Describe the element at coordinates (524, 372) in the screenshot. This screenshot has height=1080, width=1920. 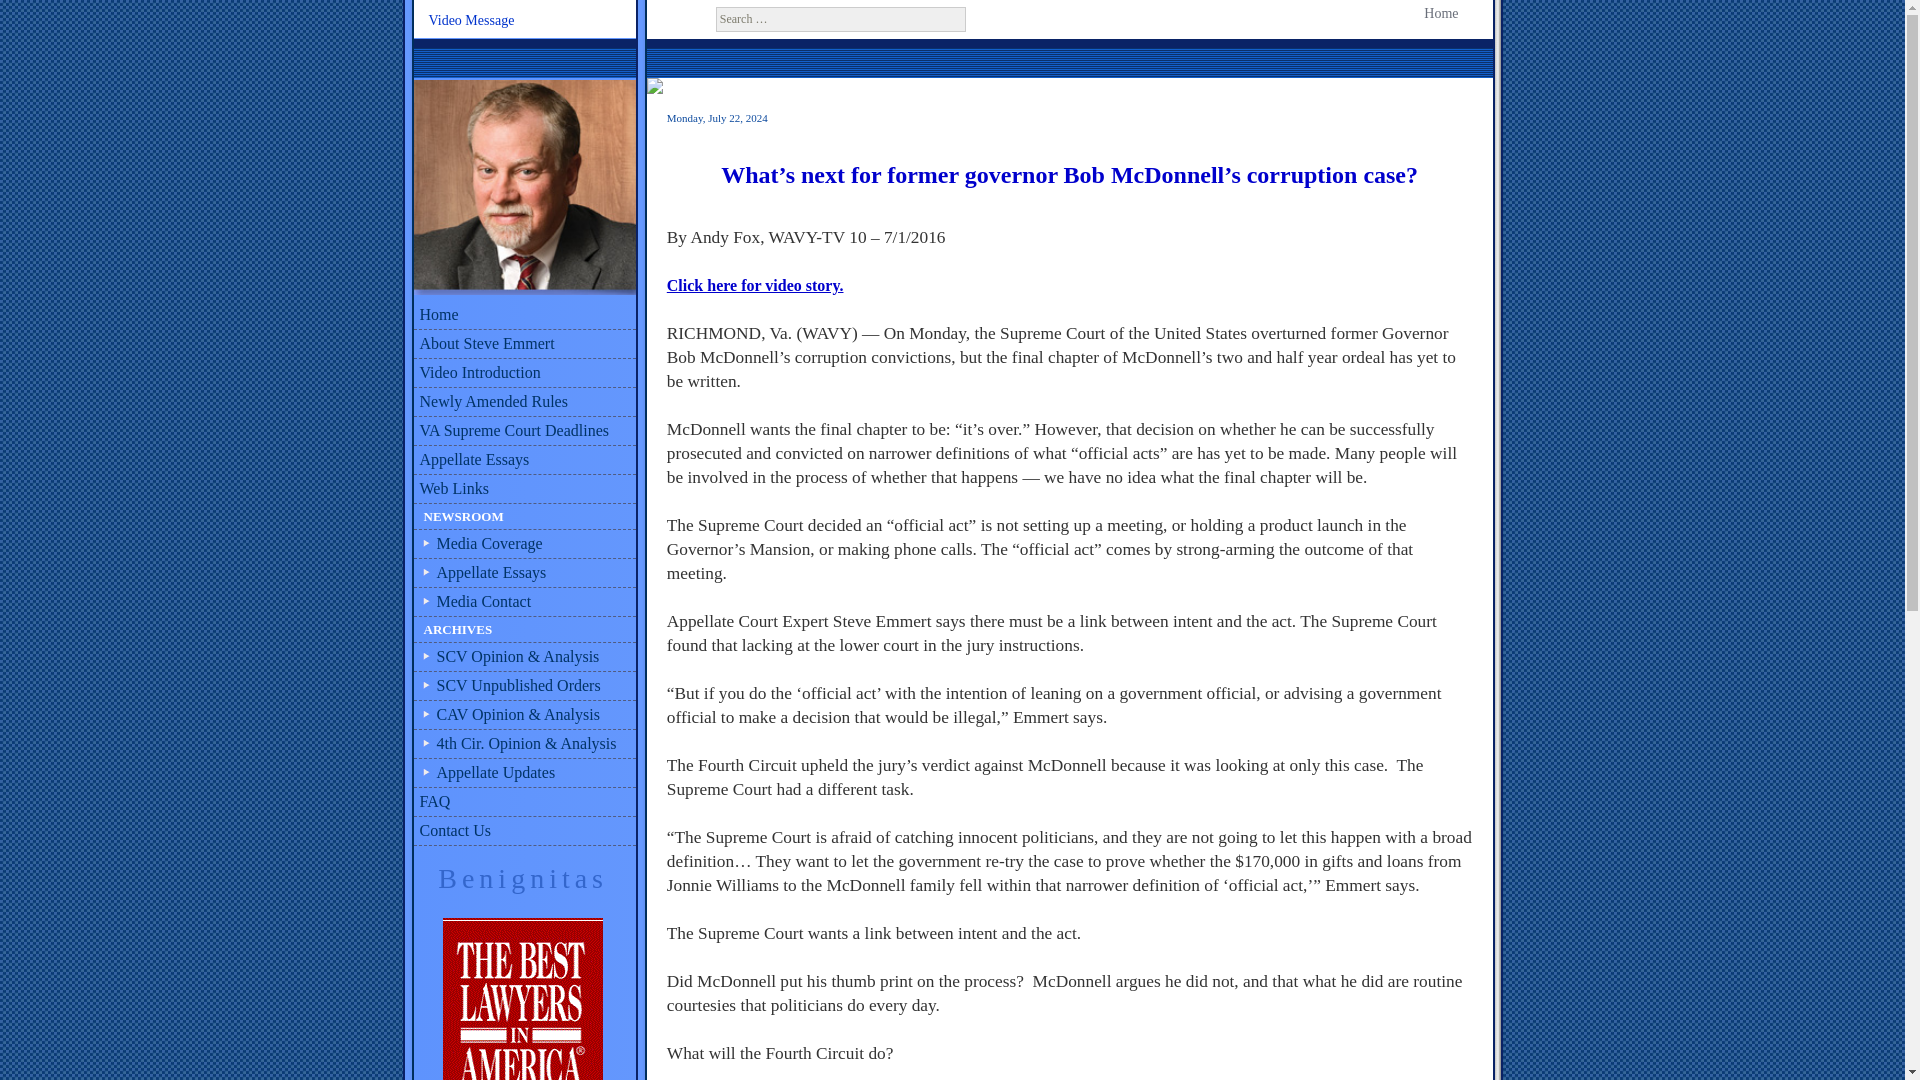
I see `Video Introduction` at that location.